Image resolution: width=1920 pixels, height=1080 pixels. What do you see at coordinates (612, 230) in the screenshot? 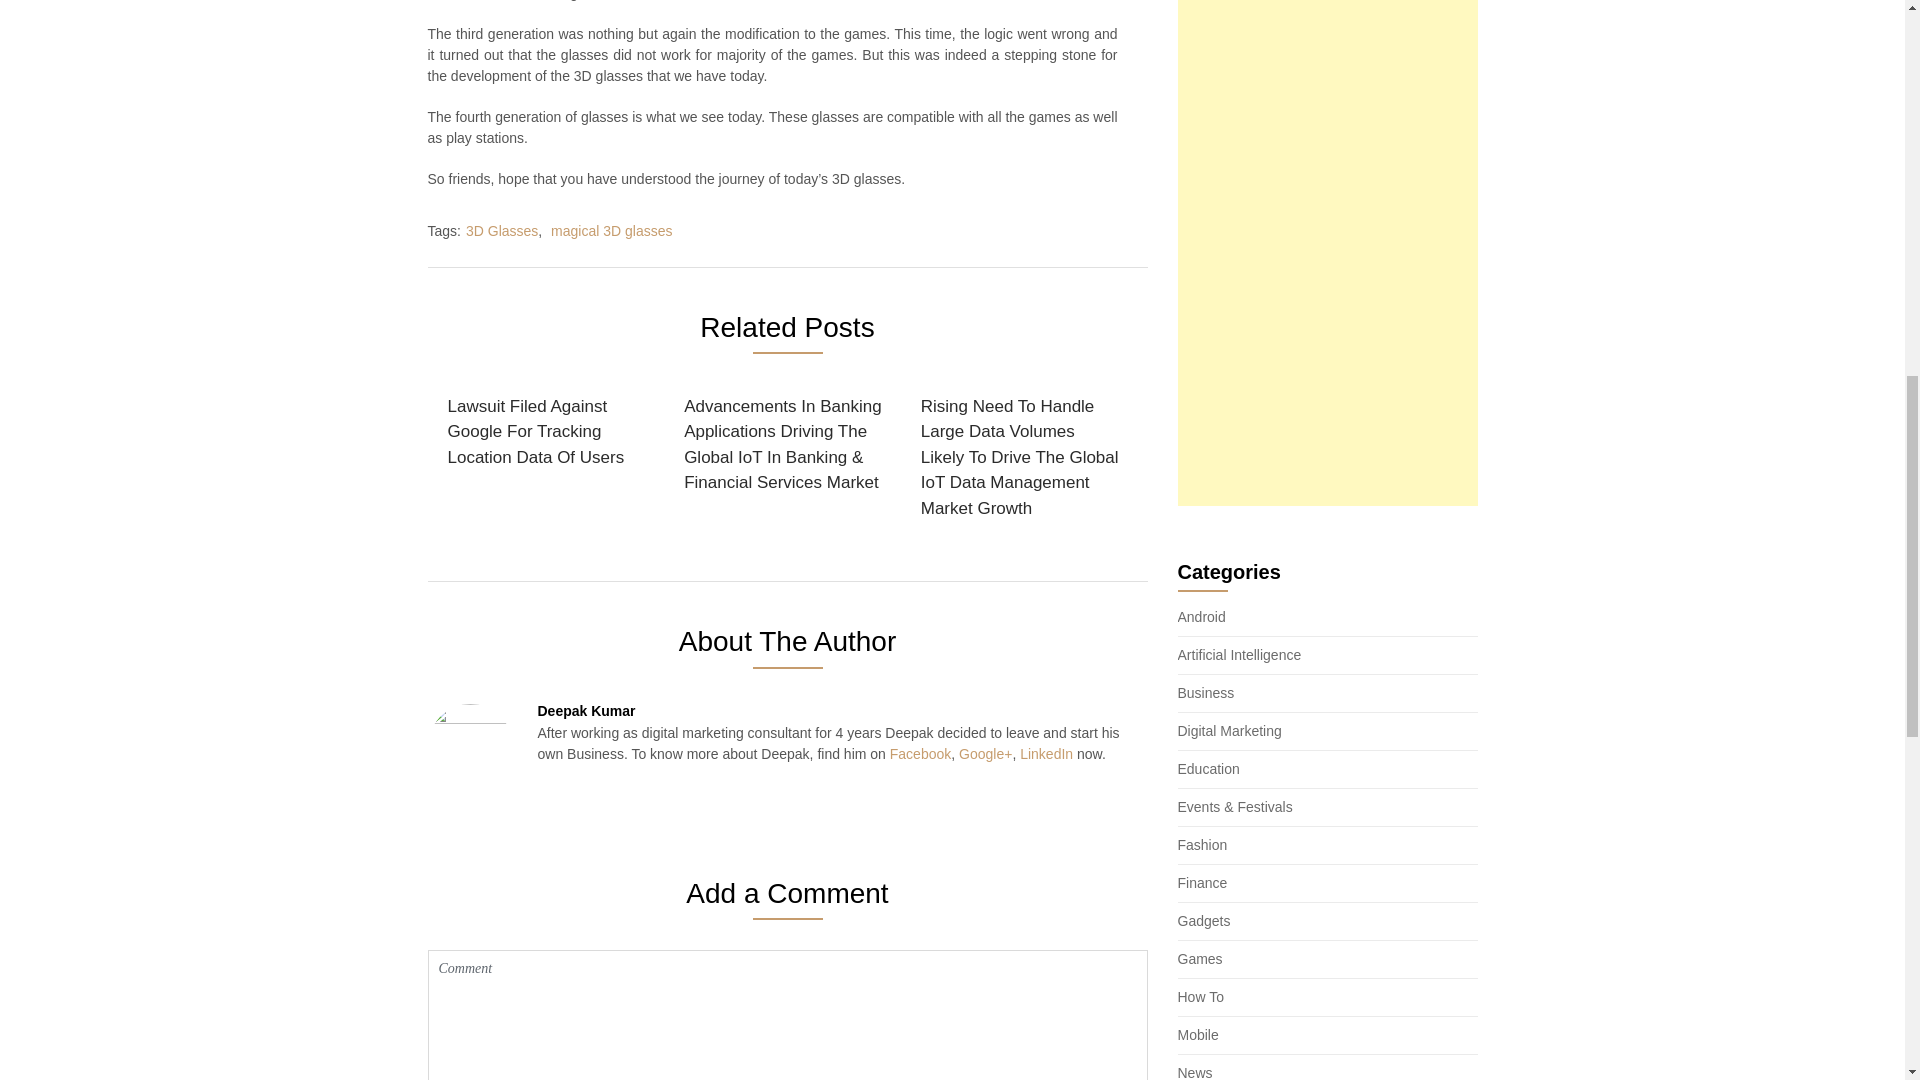
I see `magical 3D glasses` at bounding box center [612, 230].